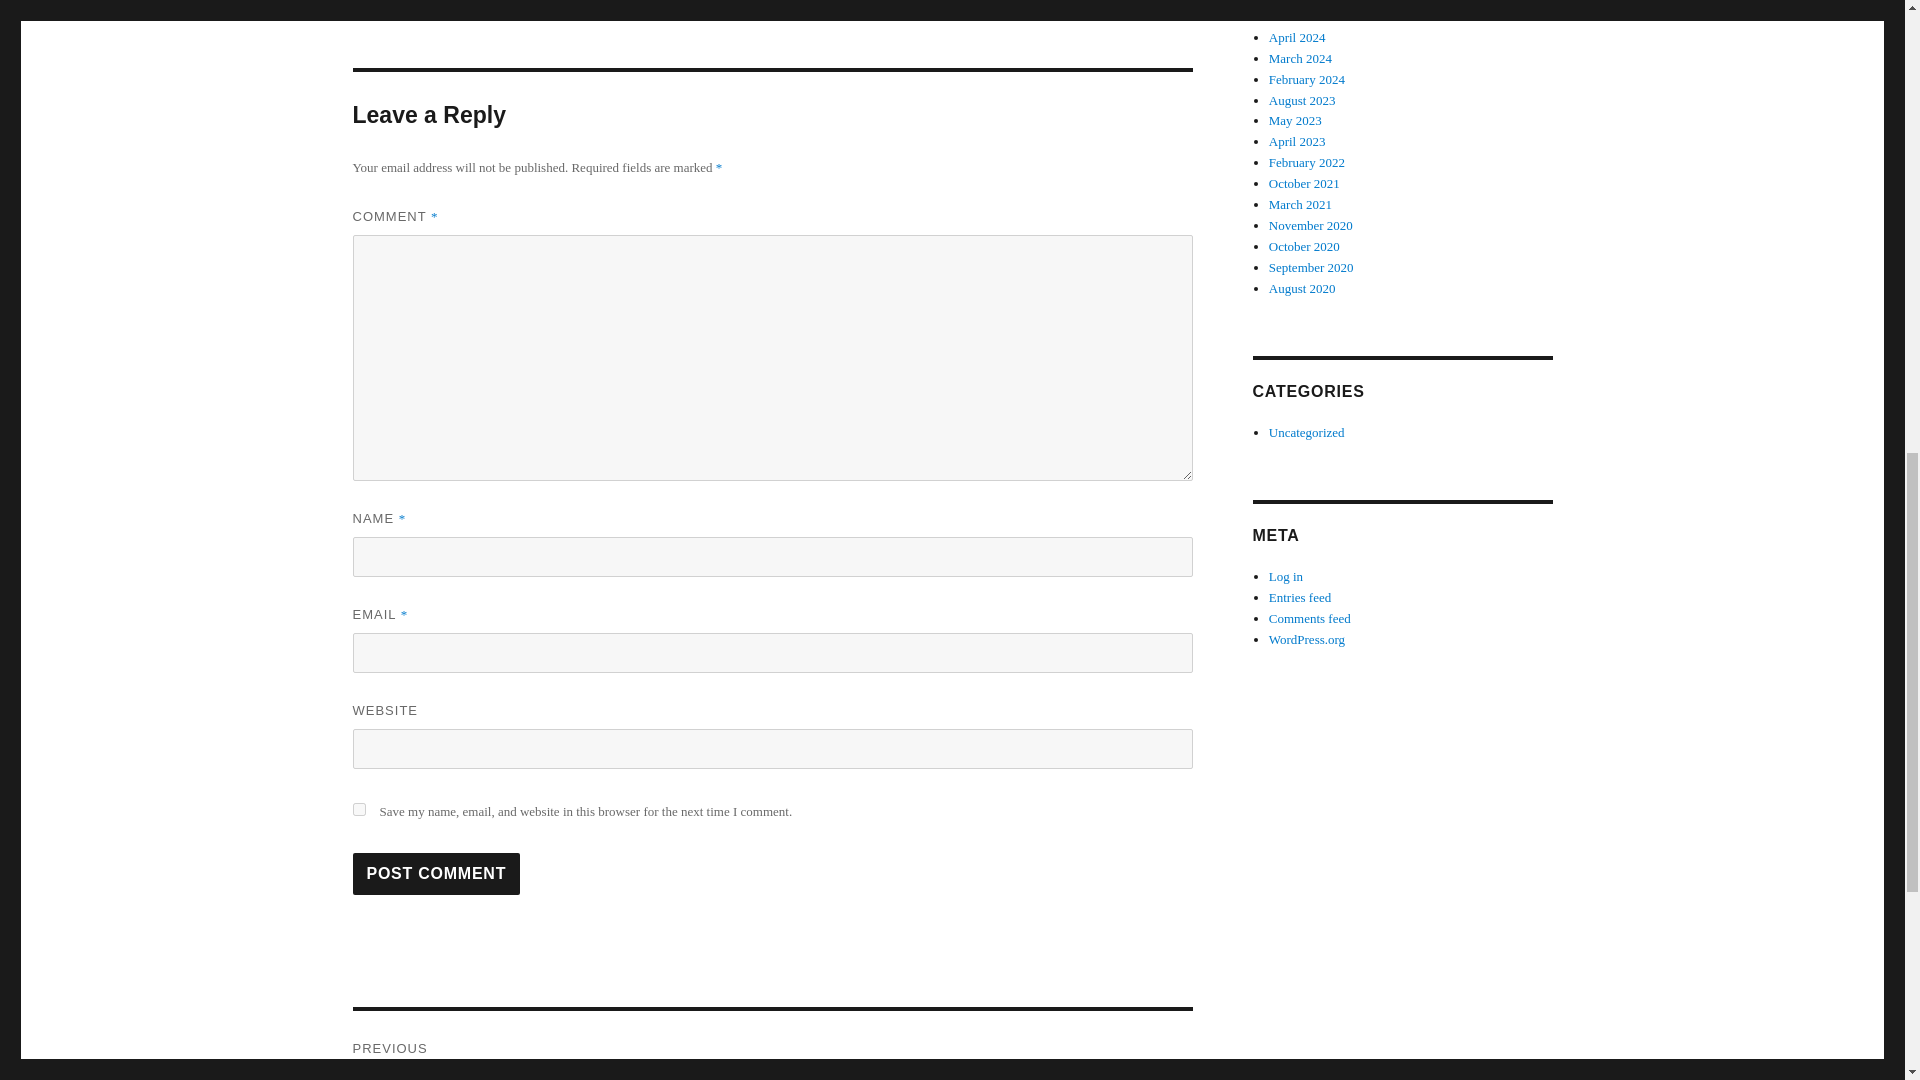 The image size is (1920, 1080). Describe the element at coordinates (1300, 58) in the screenshot. I see `March 2024` at that location.